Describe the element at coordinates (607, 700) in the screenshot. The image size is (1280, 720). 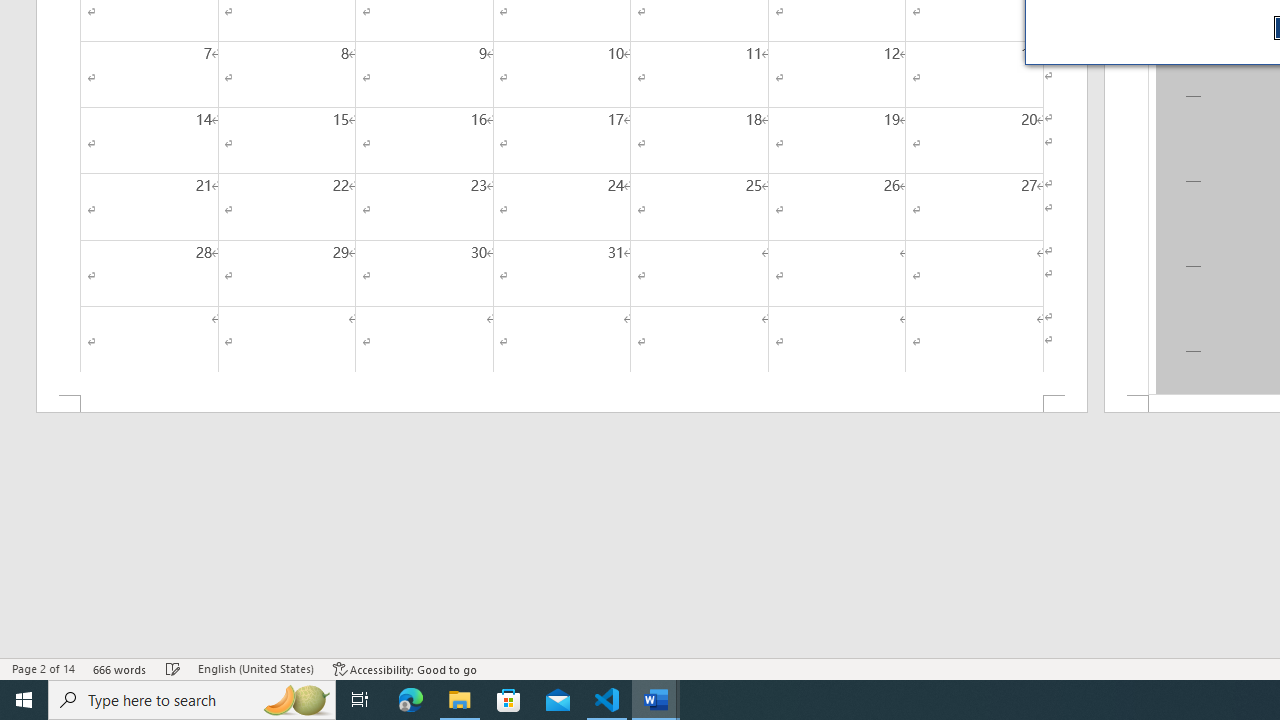
I see `Visual Studio Code - 1 running window` at that location.